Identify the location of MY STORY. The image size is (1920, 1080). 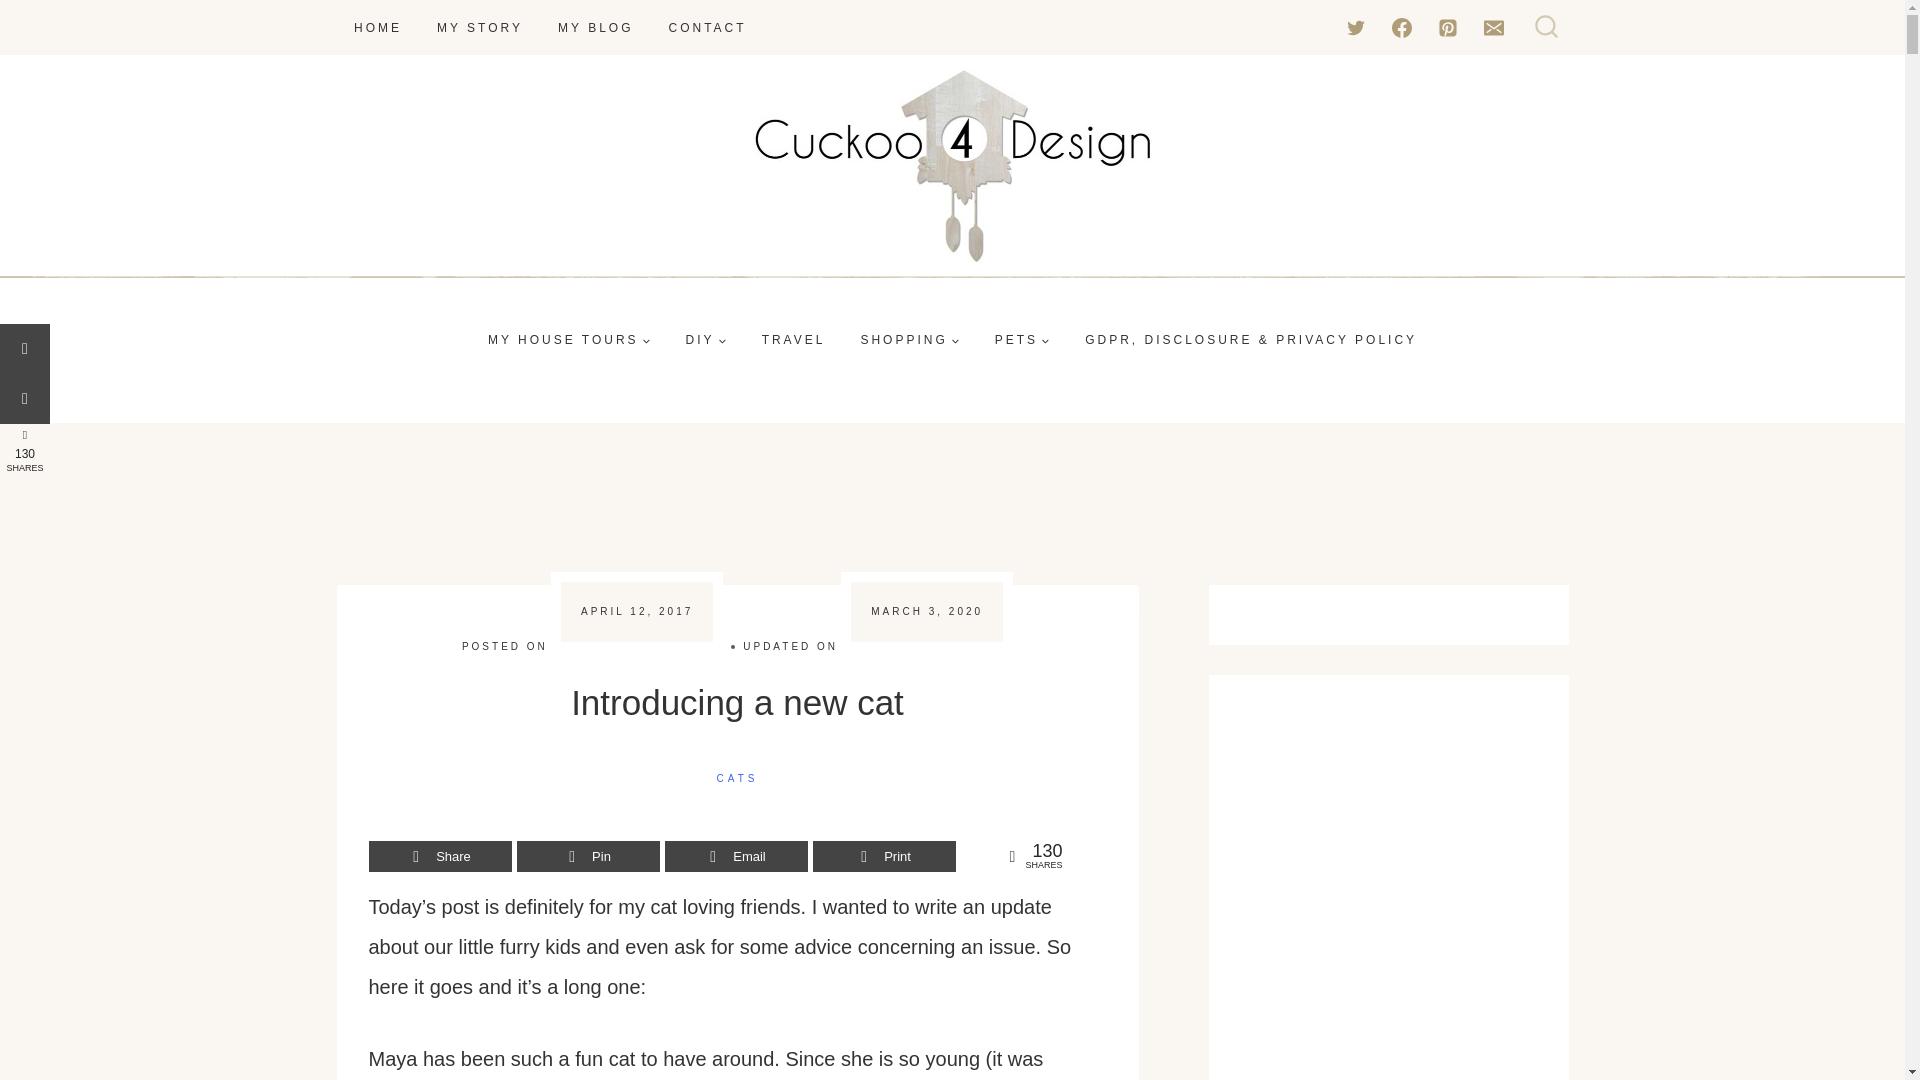
(480, 27).